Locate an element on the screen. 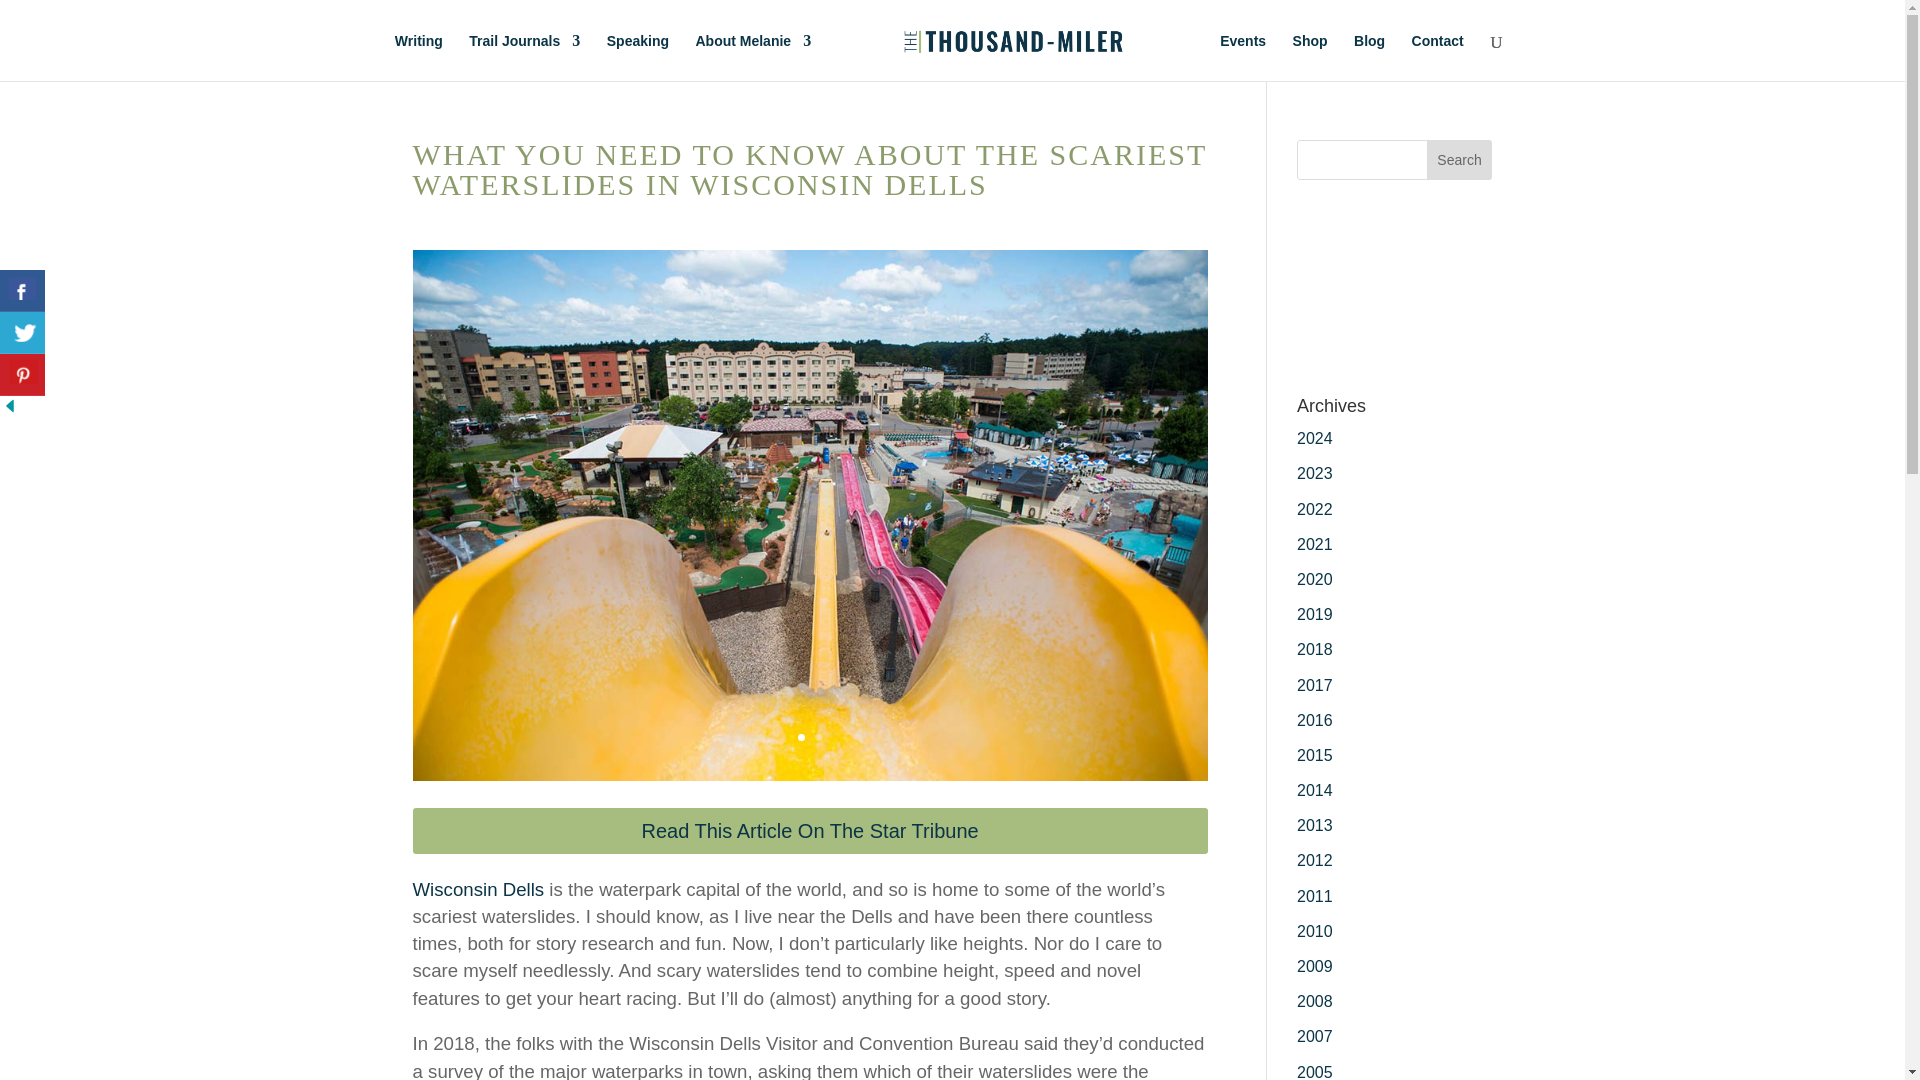 This screenshot has width=1920, height=1080. Dells-Waterslide-down is located at coordinates (810, 780).